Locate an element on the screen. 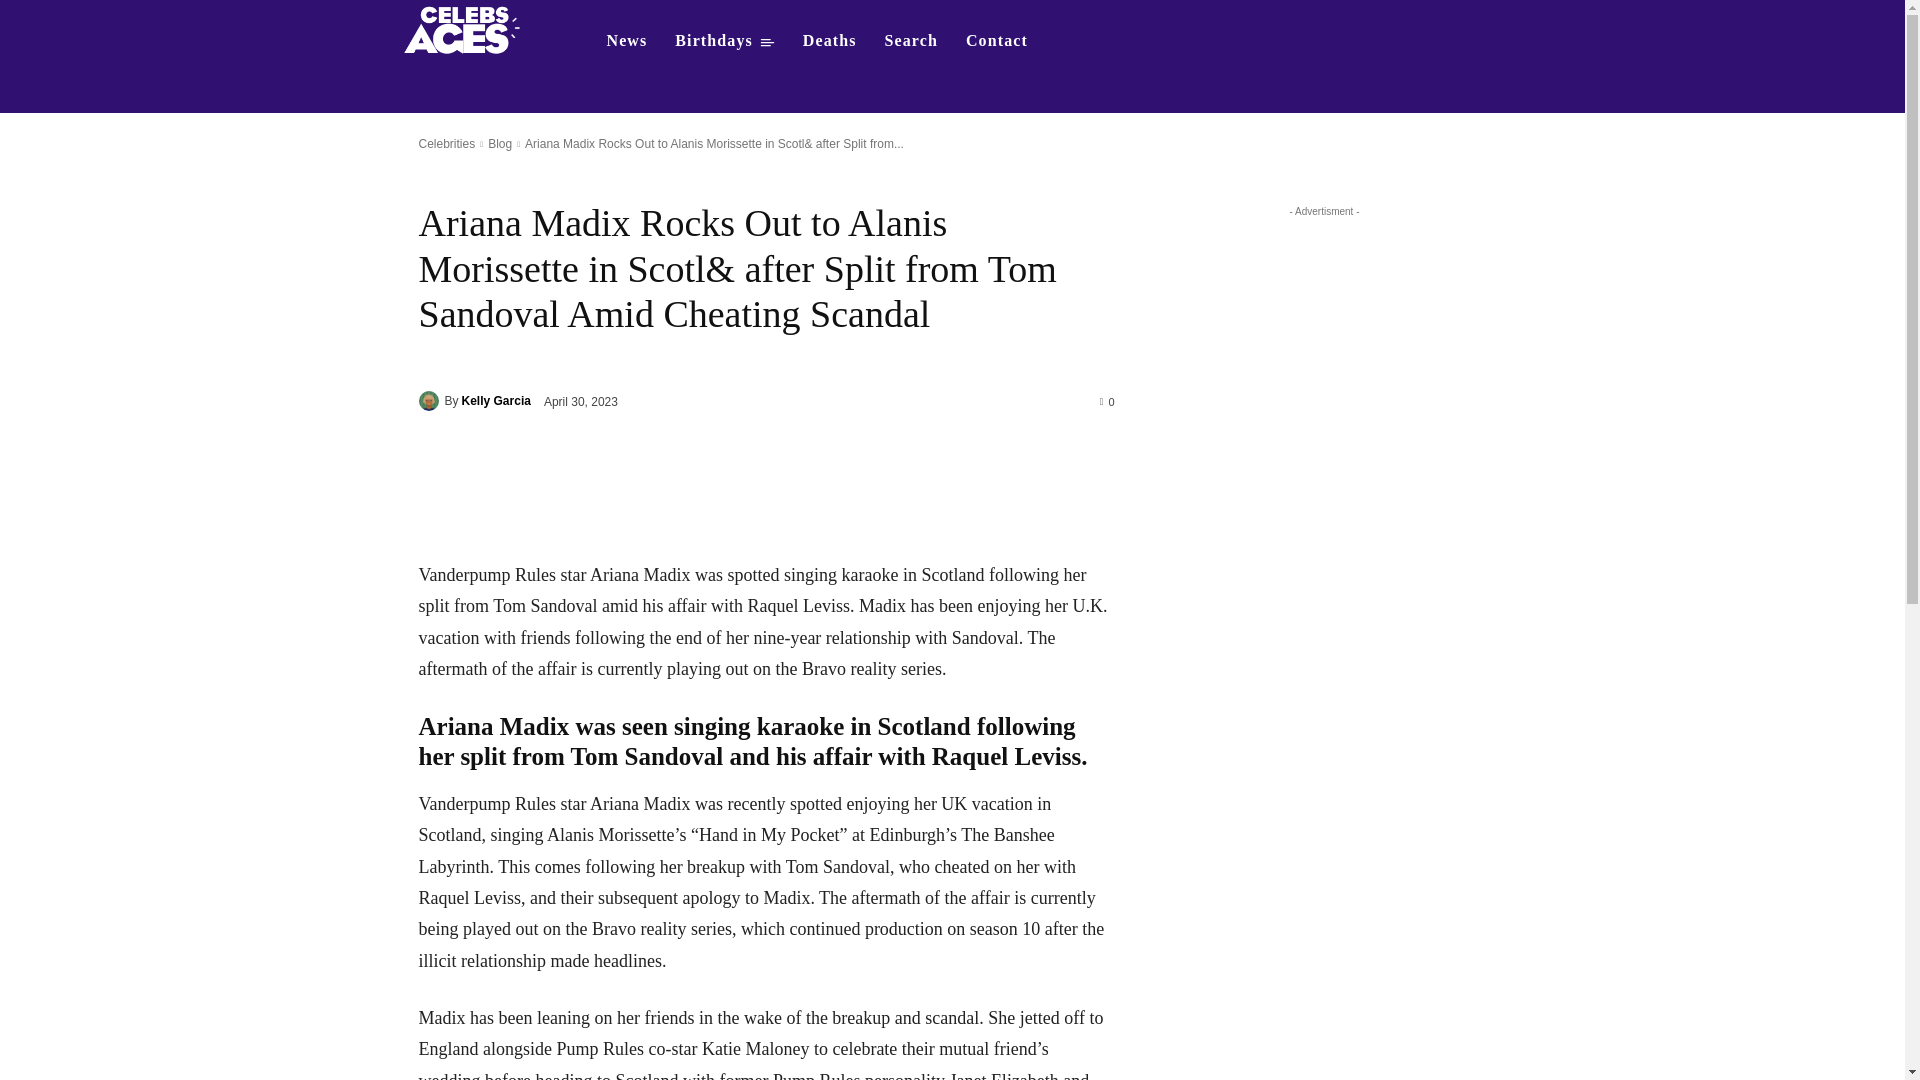 This screenshot has width=1920, height=1080. Blog is located at coordinates (500, 144).